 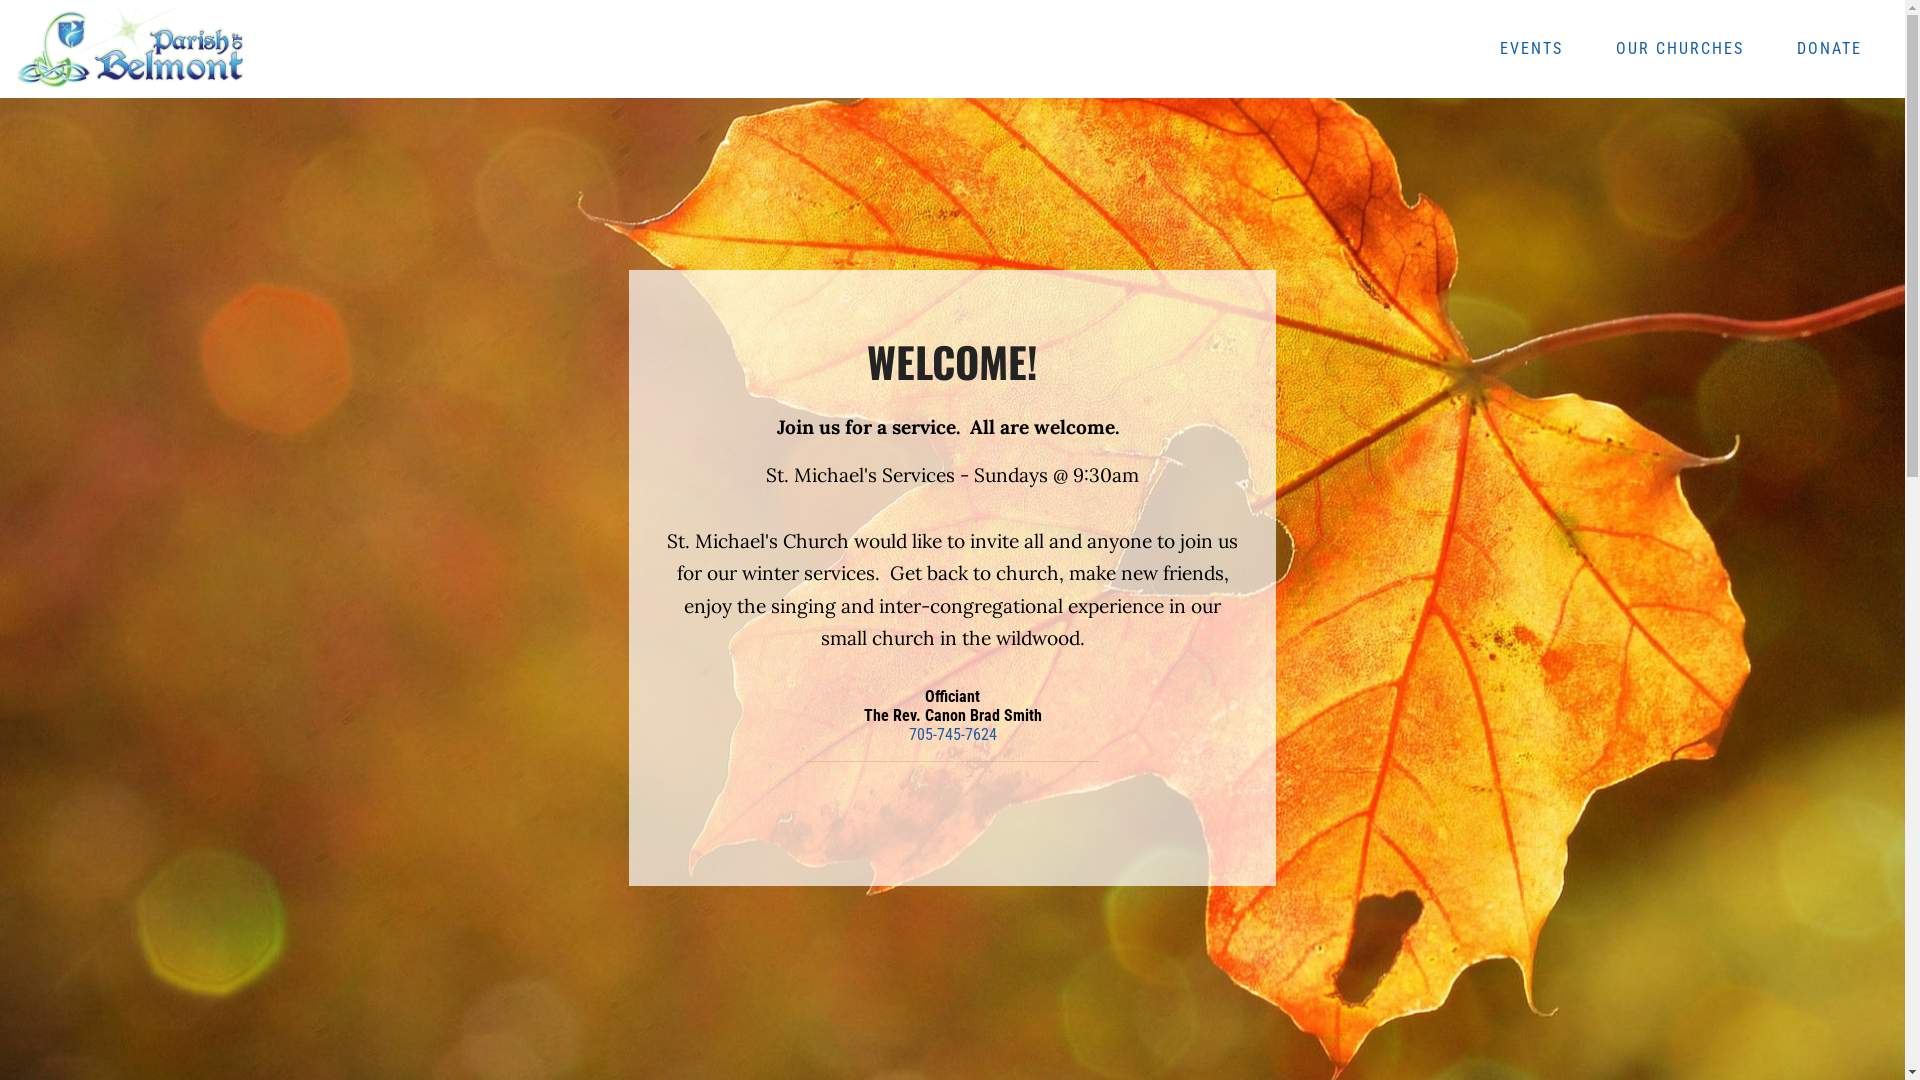 What do you see at coordinates (1531, 50) in the screenshot?
I see `EVENTS` at bounding box center [1531, 50].